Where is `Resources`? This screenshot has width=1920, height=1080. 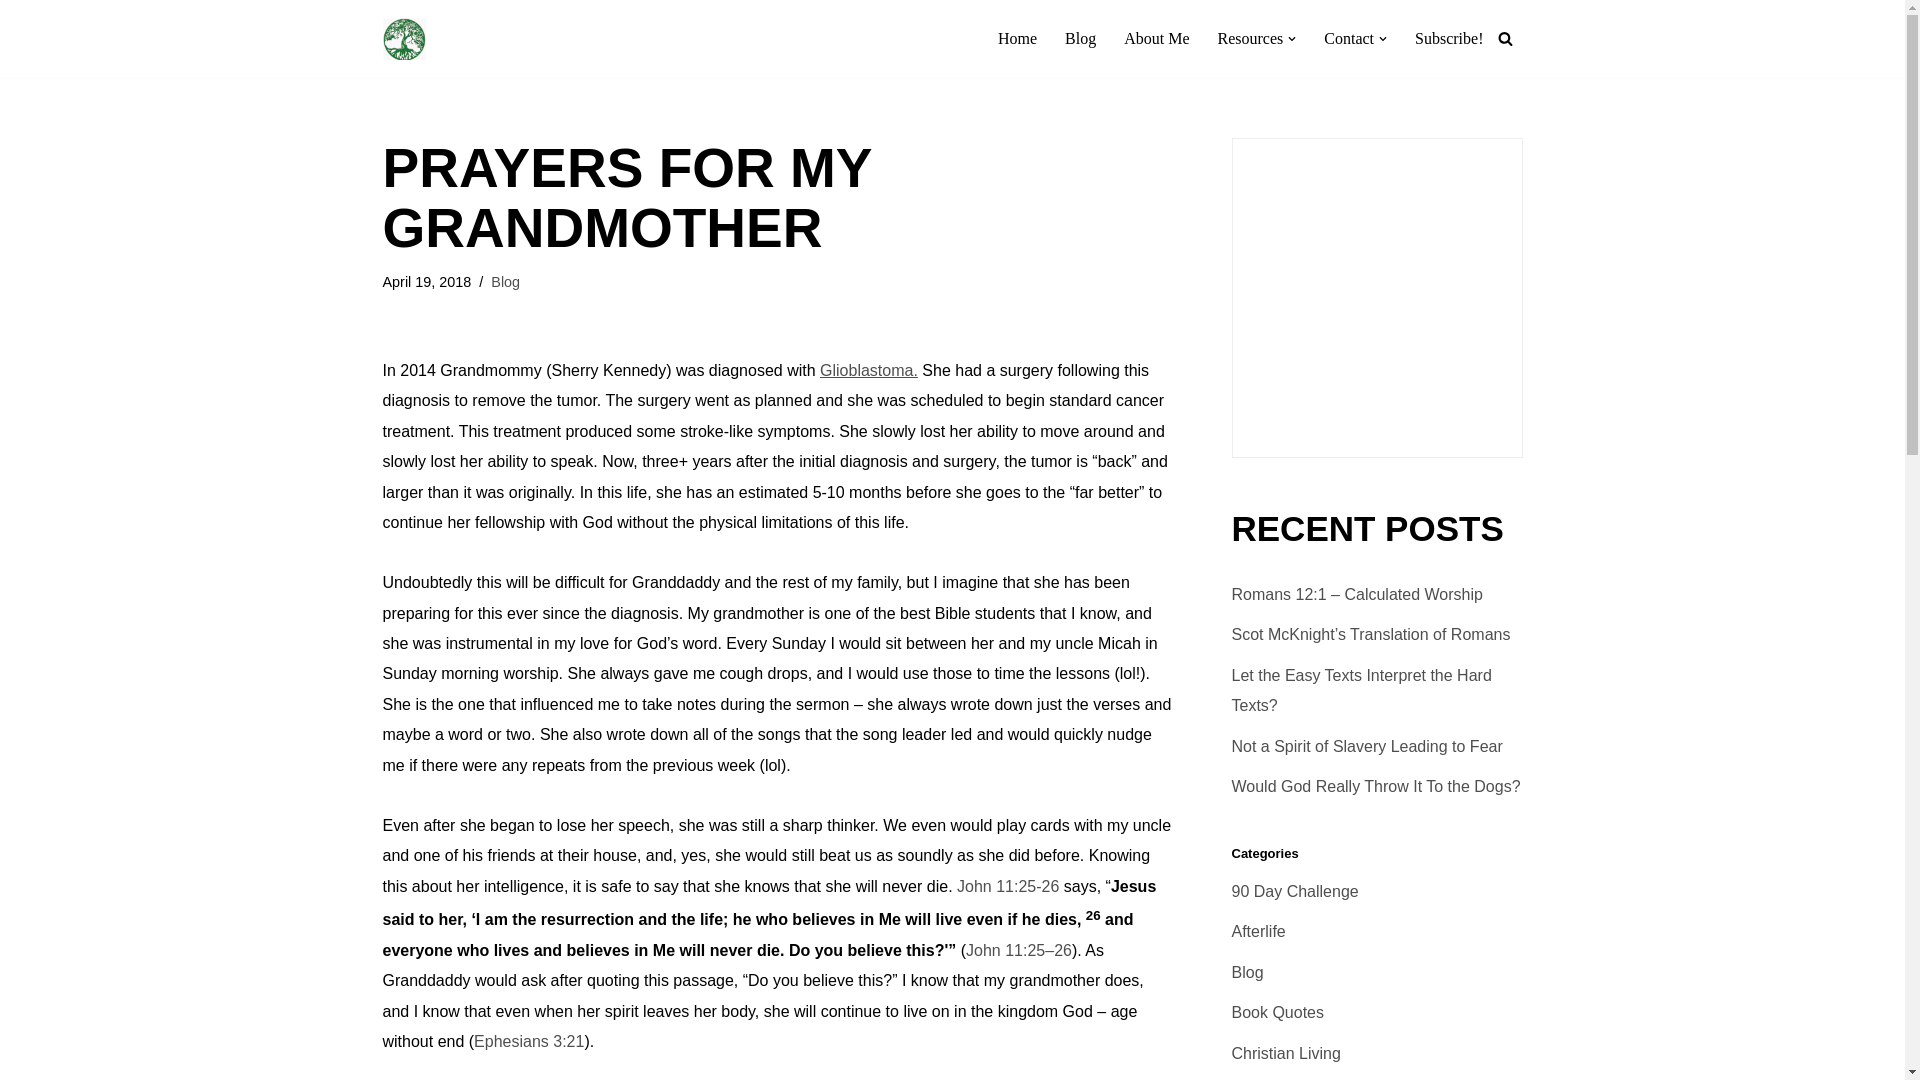 Resources is located at coordinates (1250, 38).